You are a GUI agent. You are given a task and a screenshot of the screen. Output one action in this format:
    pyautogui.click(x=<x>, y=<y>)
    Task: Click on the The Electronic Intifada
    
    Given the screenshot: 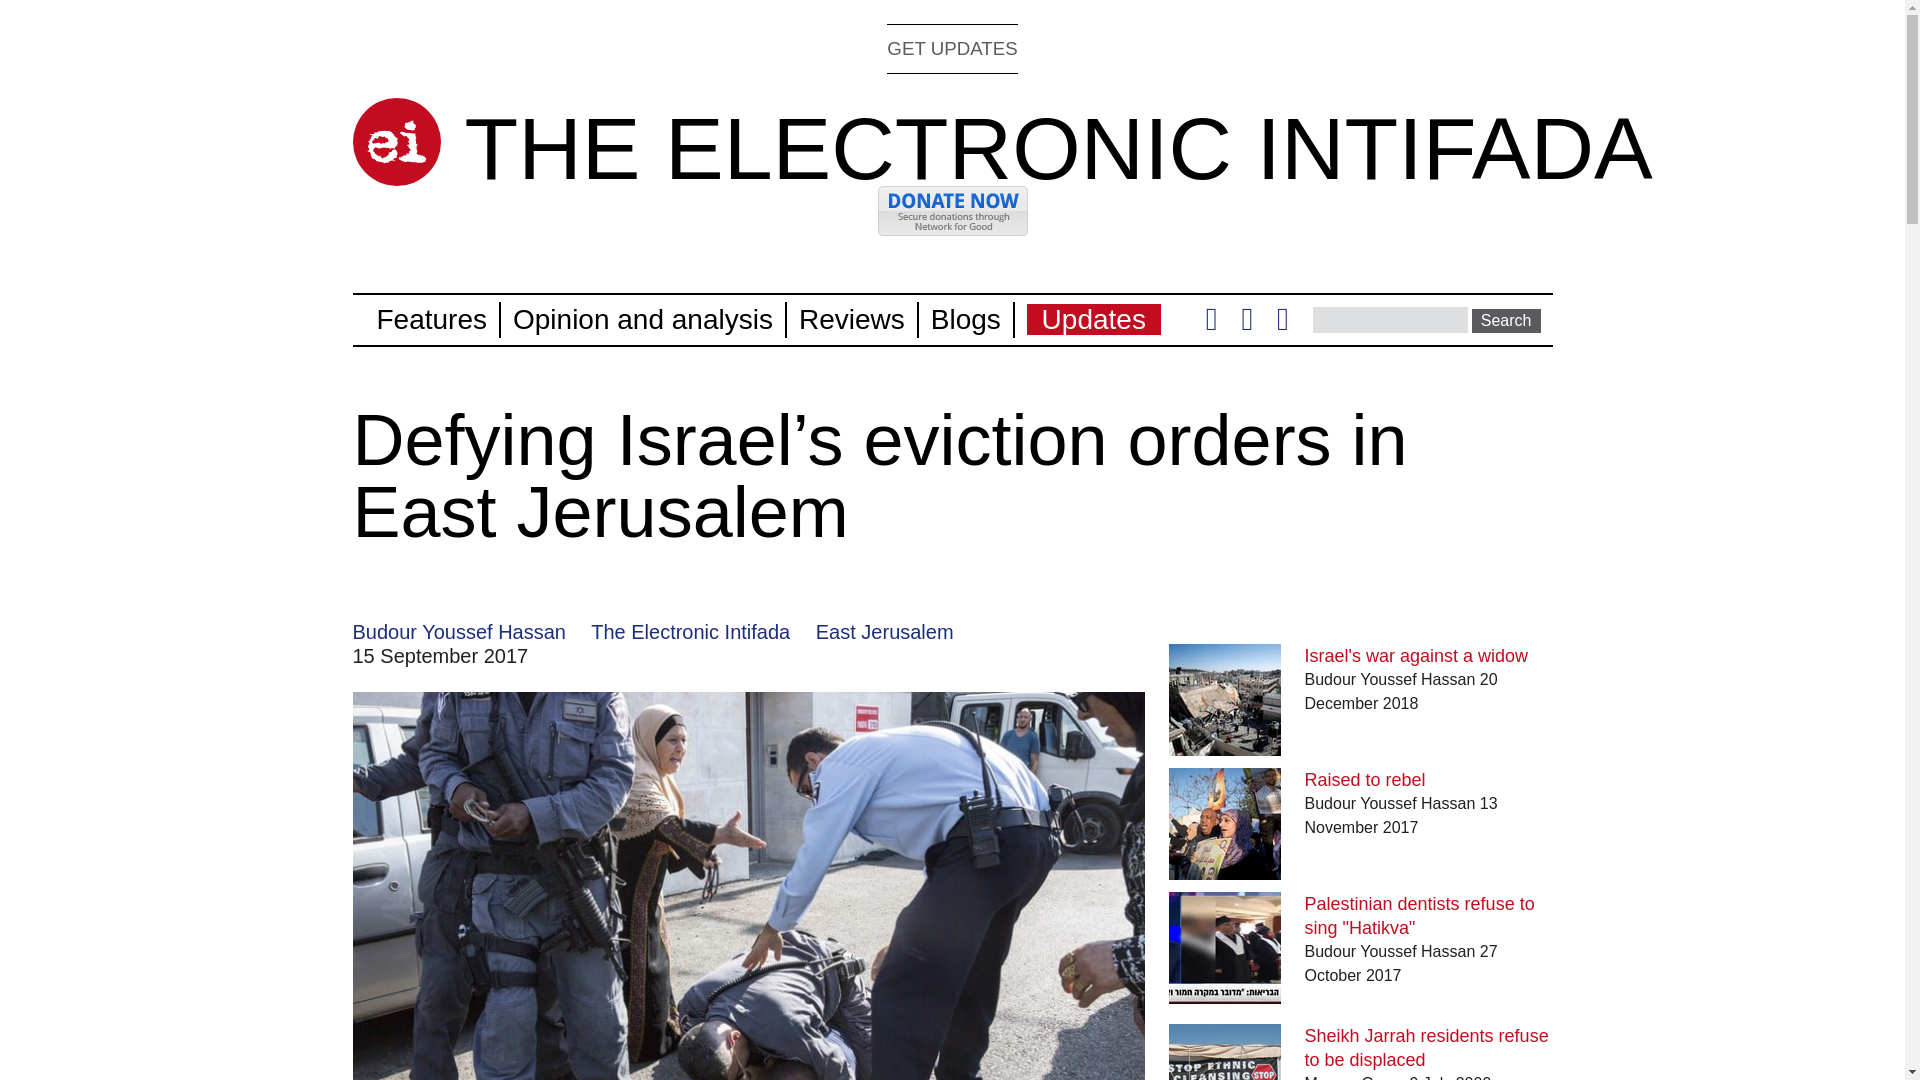 What is the action you would take?
    pyautogui.click(x=690, y=632)
    